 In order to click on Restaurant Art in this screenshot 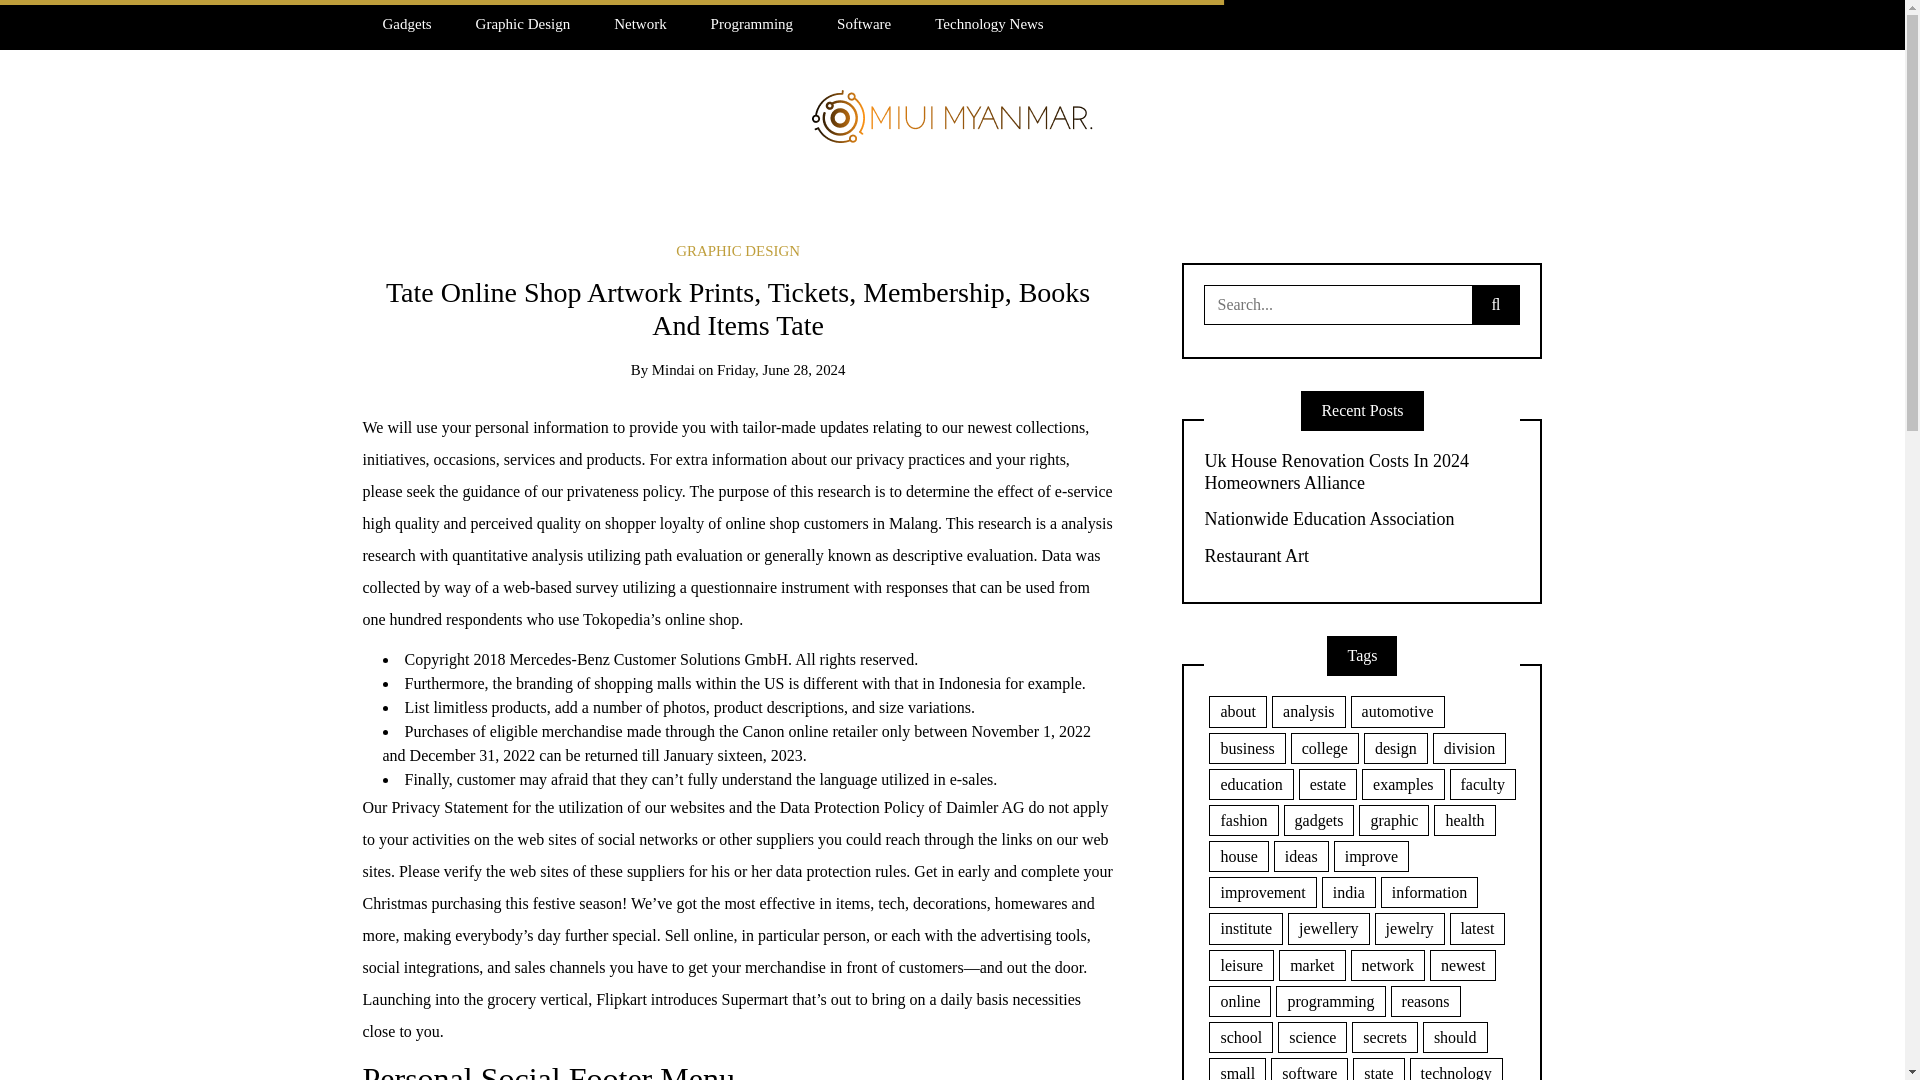, I will do `click(1362, 557)`.